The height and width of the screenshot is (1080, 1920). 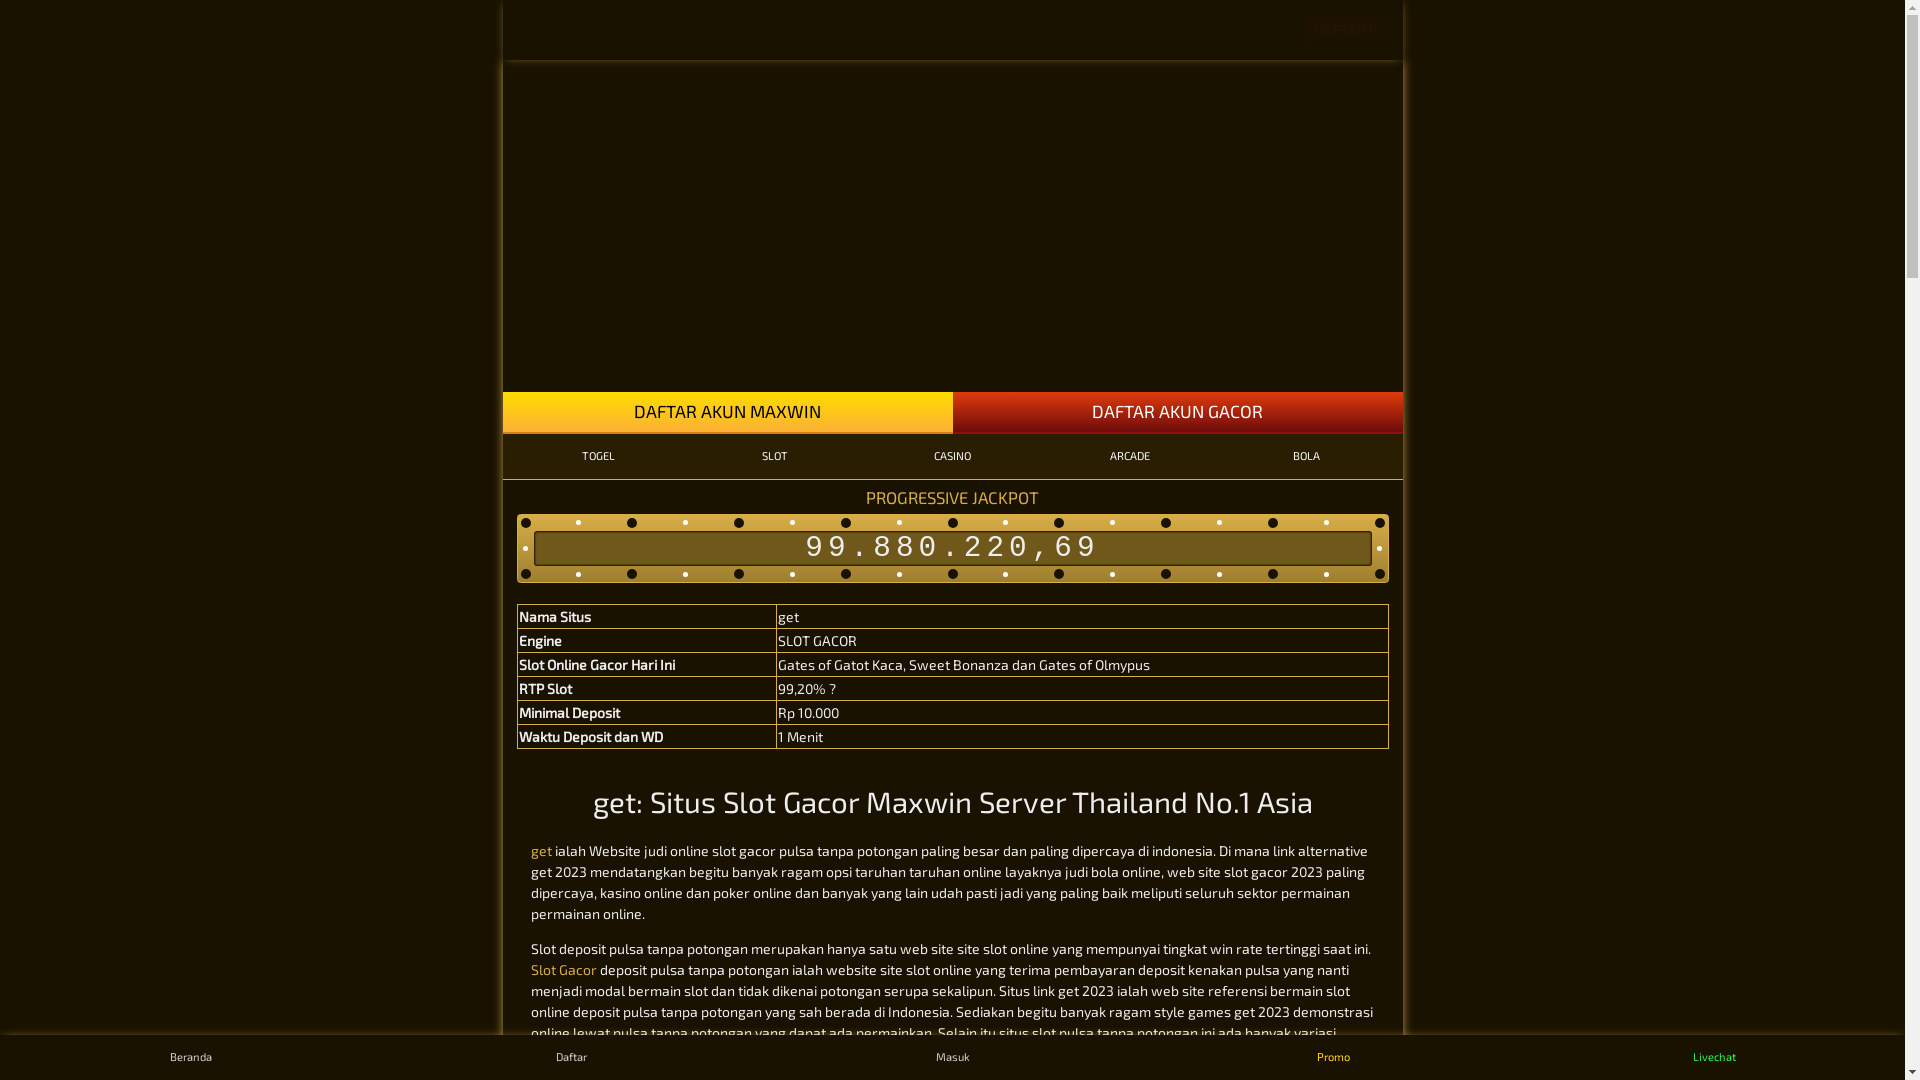 What do you see at coordinates (776, 456) in the screenshot?
I see `SLOT` at bounding box center [776, 456].